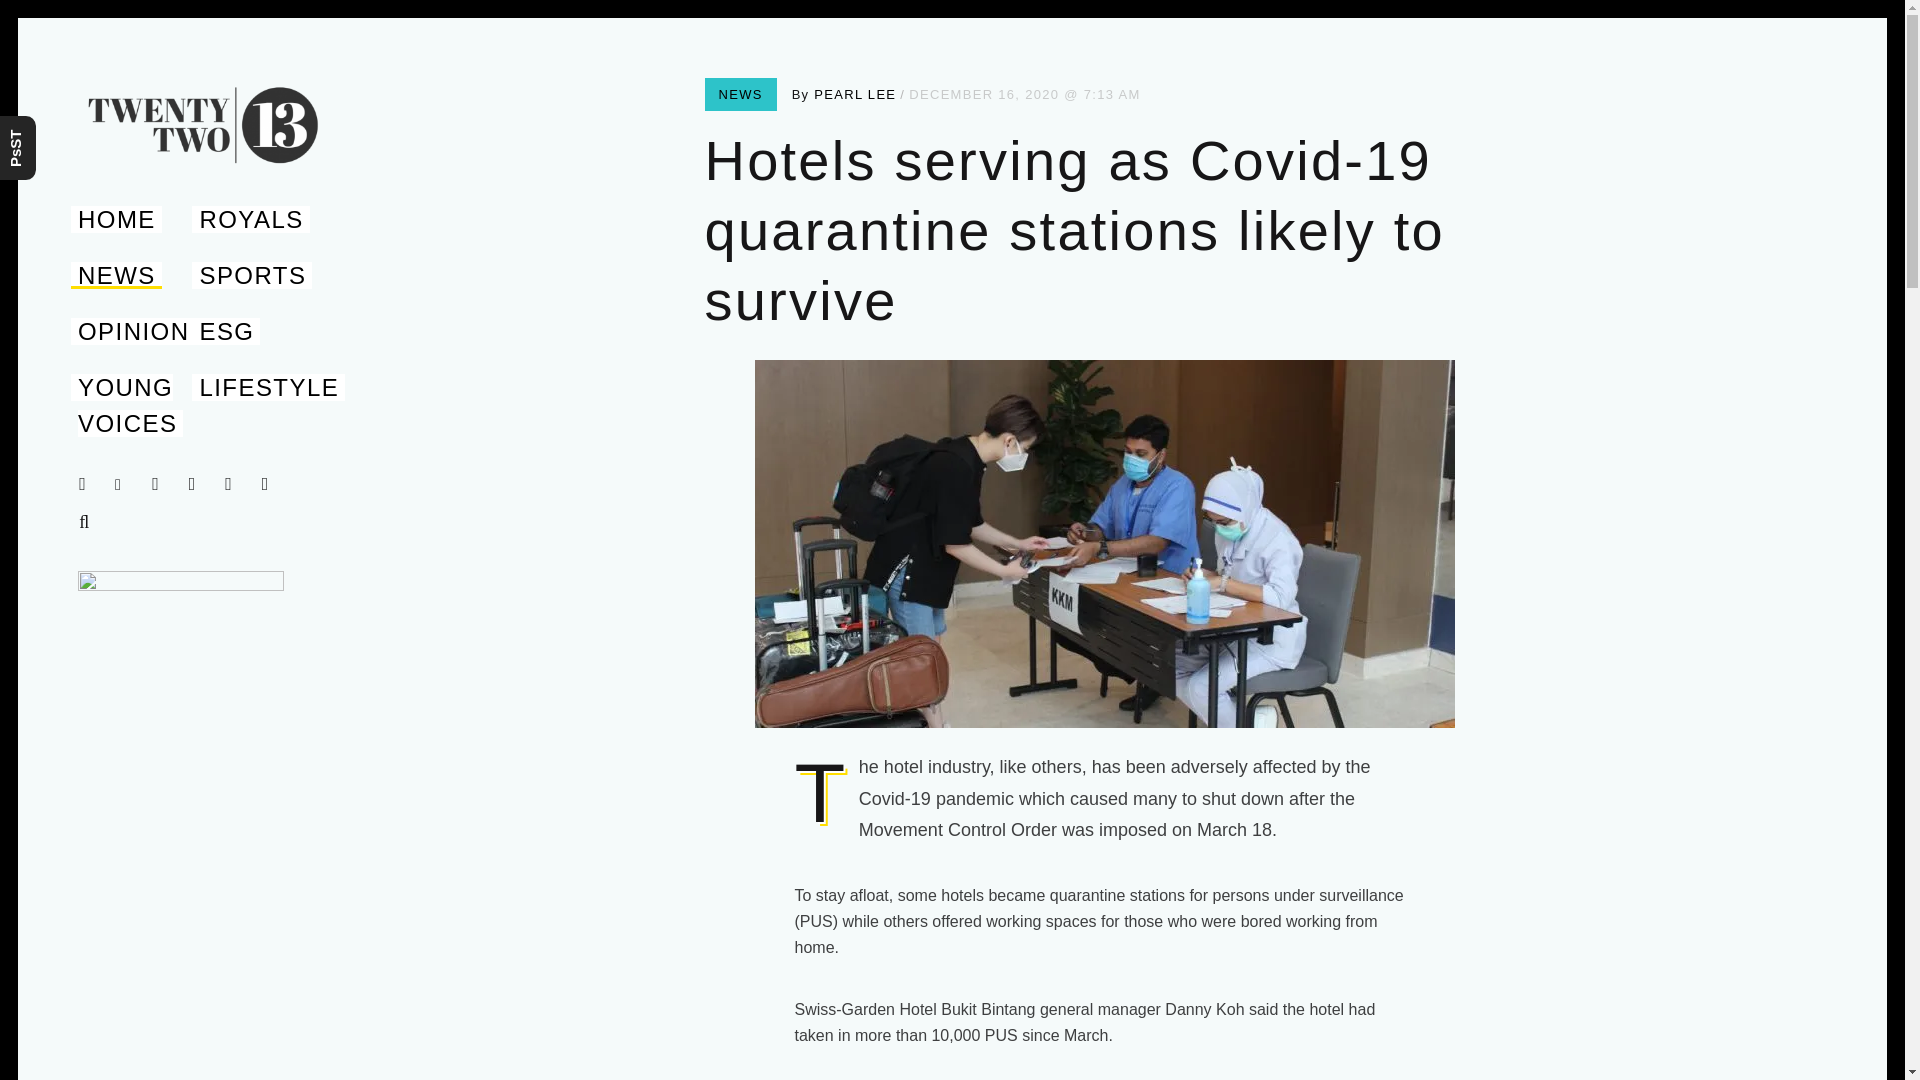  I want to click on DECEMBER 16, 20207:13 AM, so click(1024, 94).